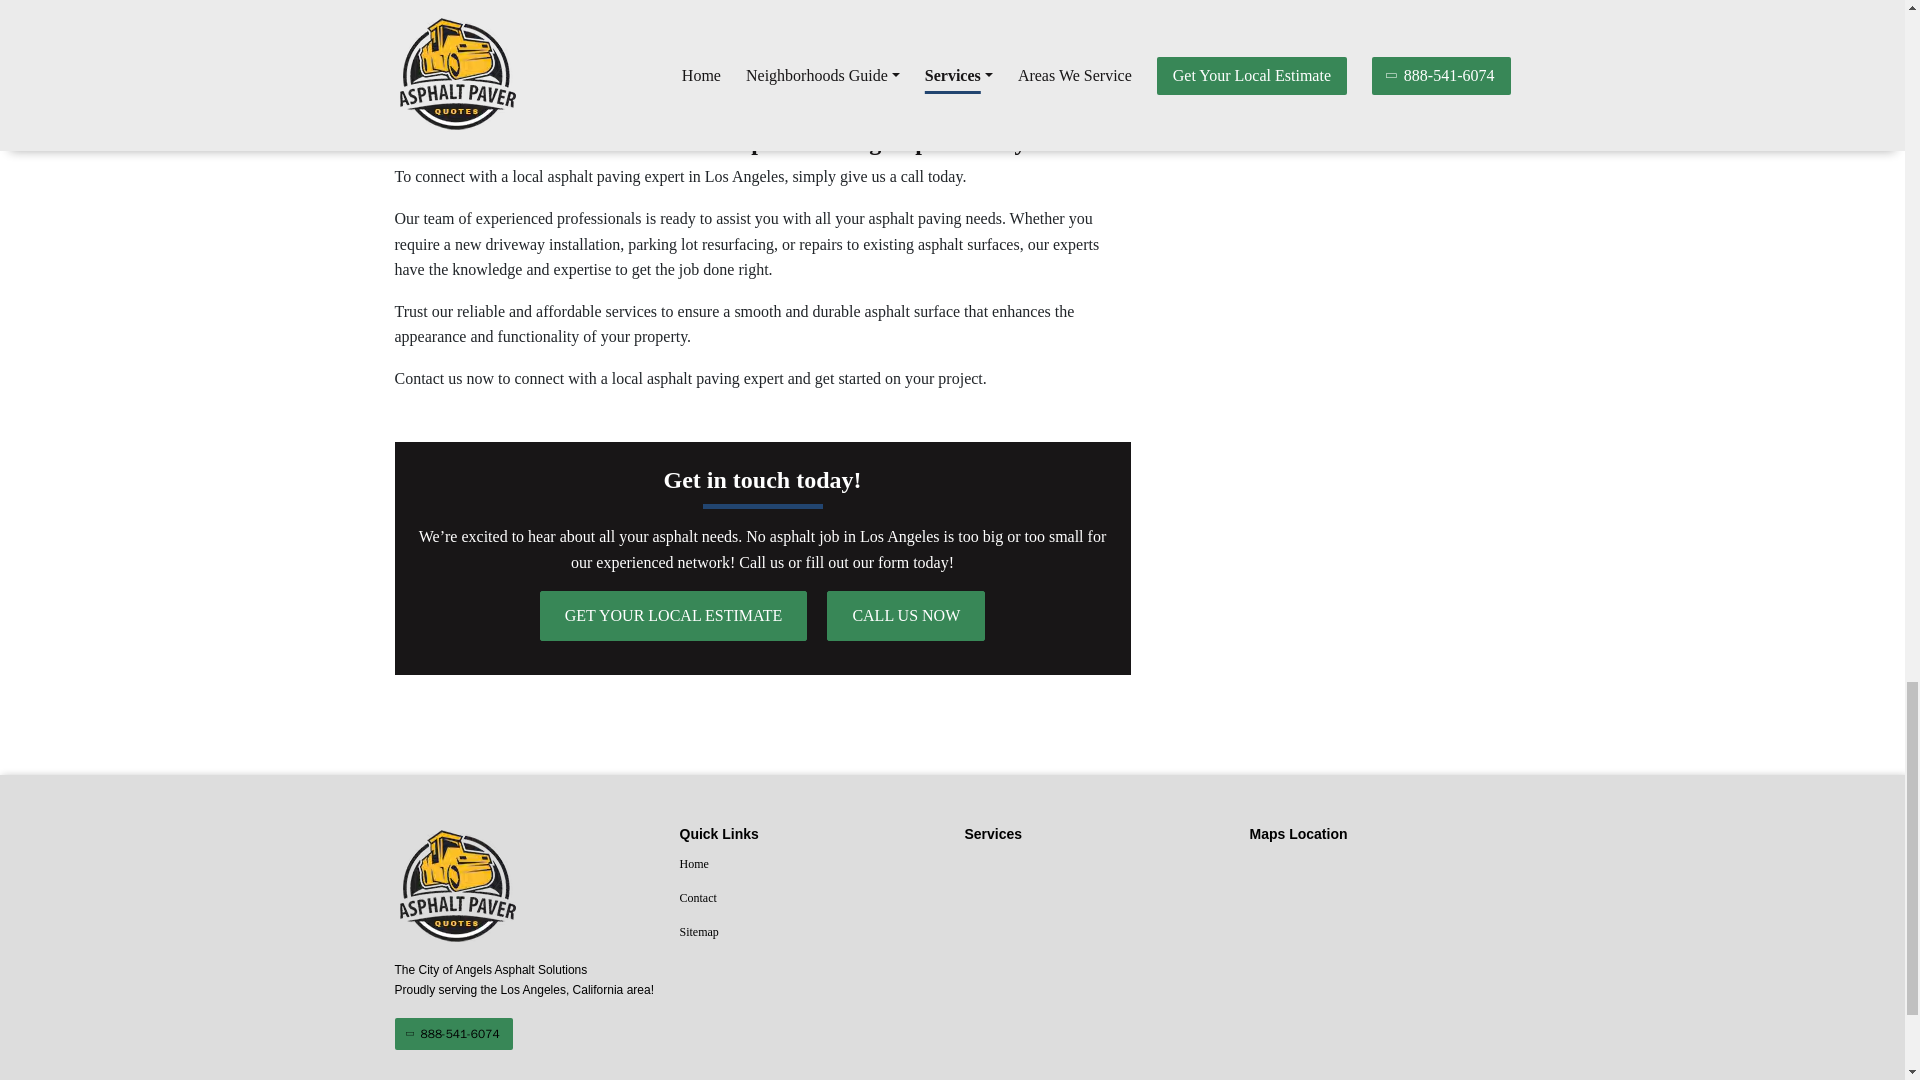 Image resolution: width=1920 pixels, height=1080 pixels. What do you see at coordinates (810, 933) in the screenshot?
I see `Sitemap` at bounding box center [810, 933].